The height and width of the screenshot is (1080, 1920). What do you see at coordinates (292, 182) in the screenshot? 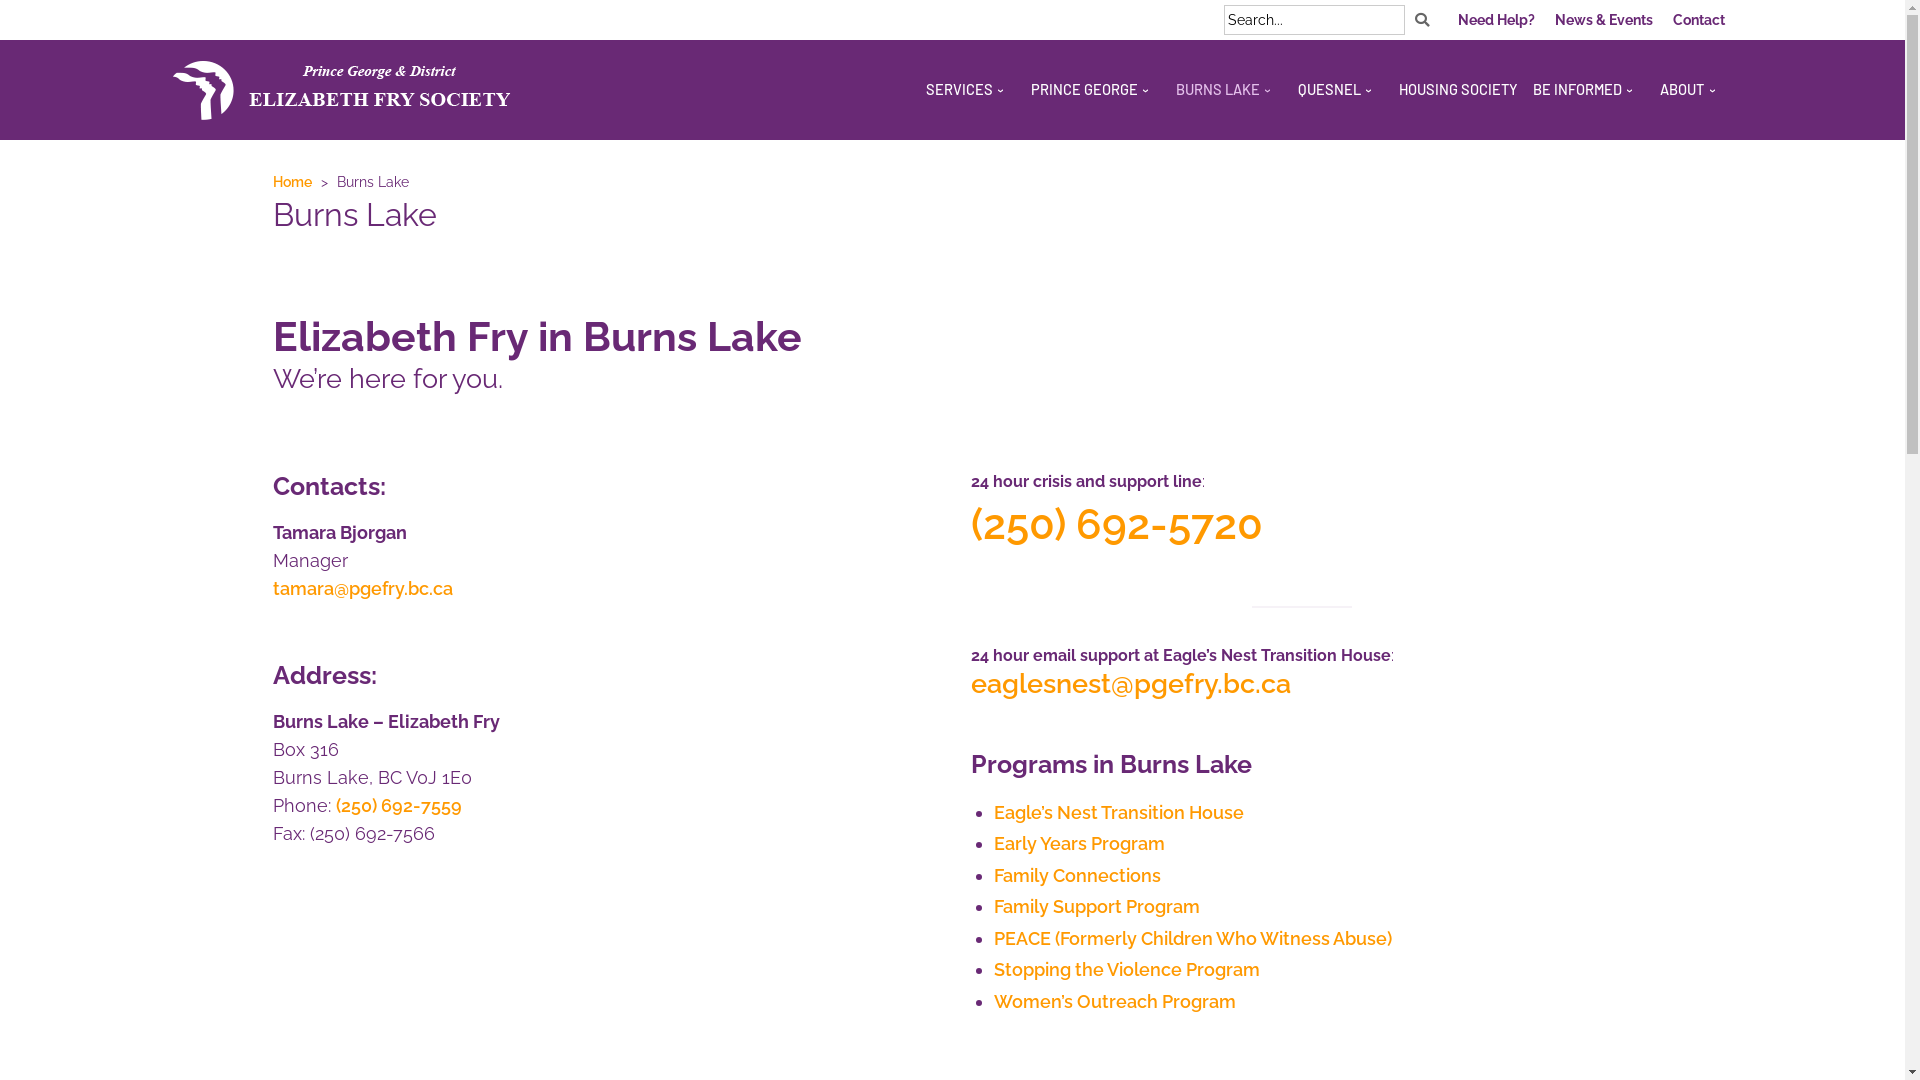
I see `Home` at bounding box center [292, 182].